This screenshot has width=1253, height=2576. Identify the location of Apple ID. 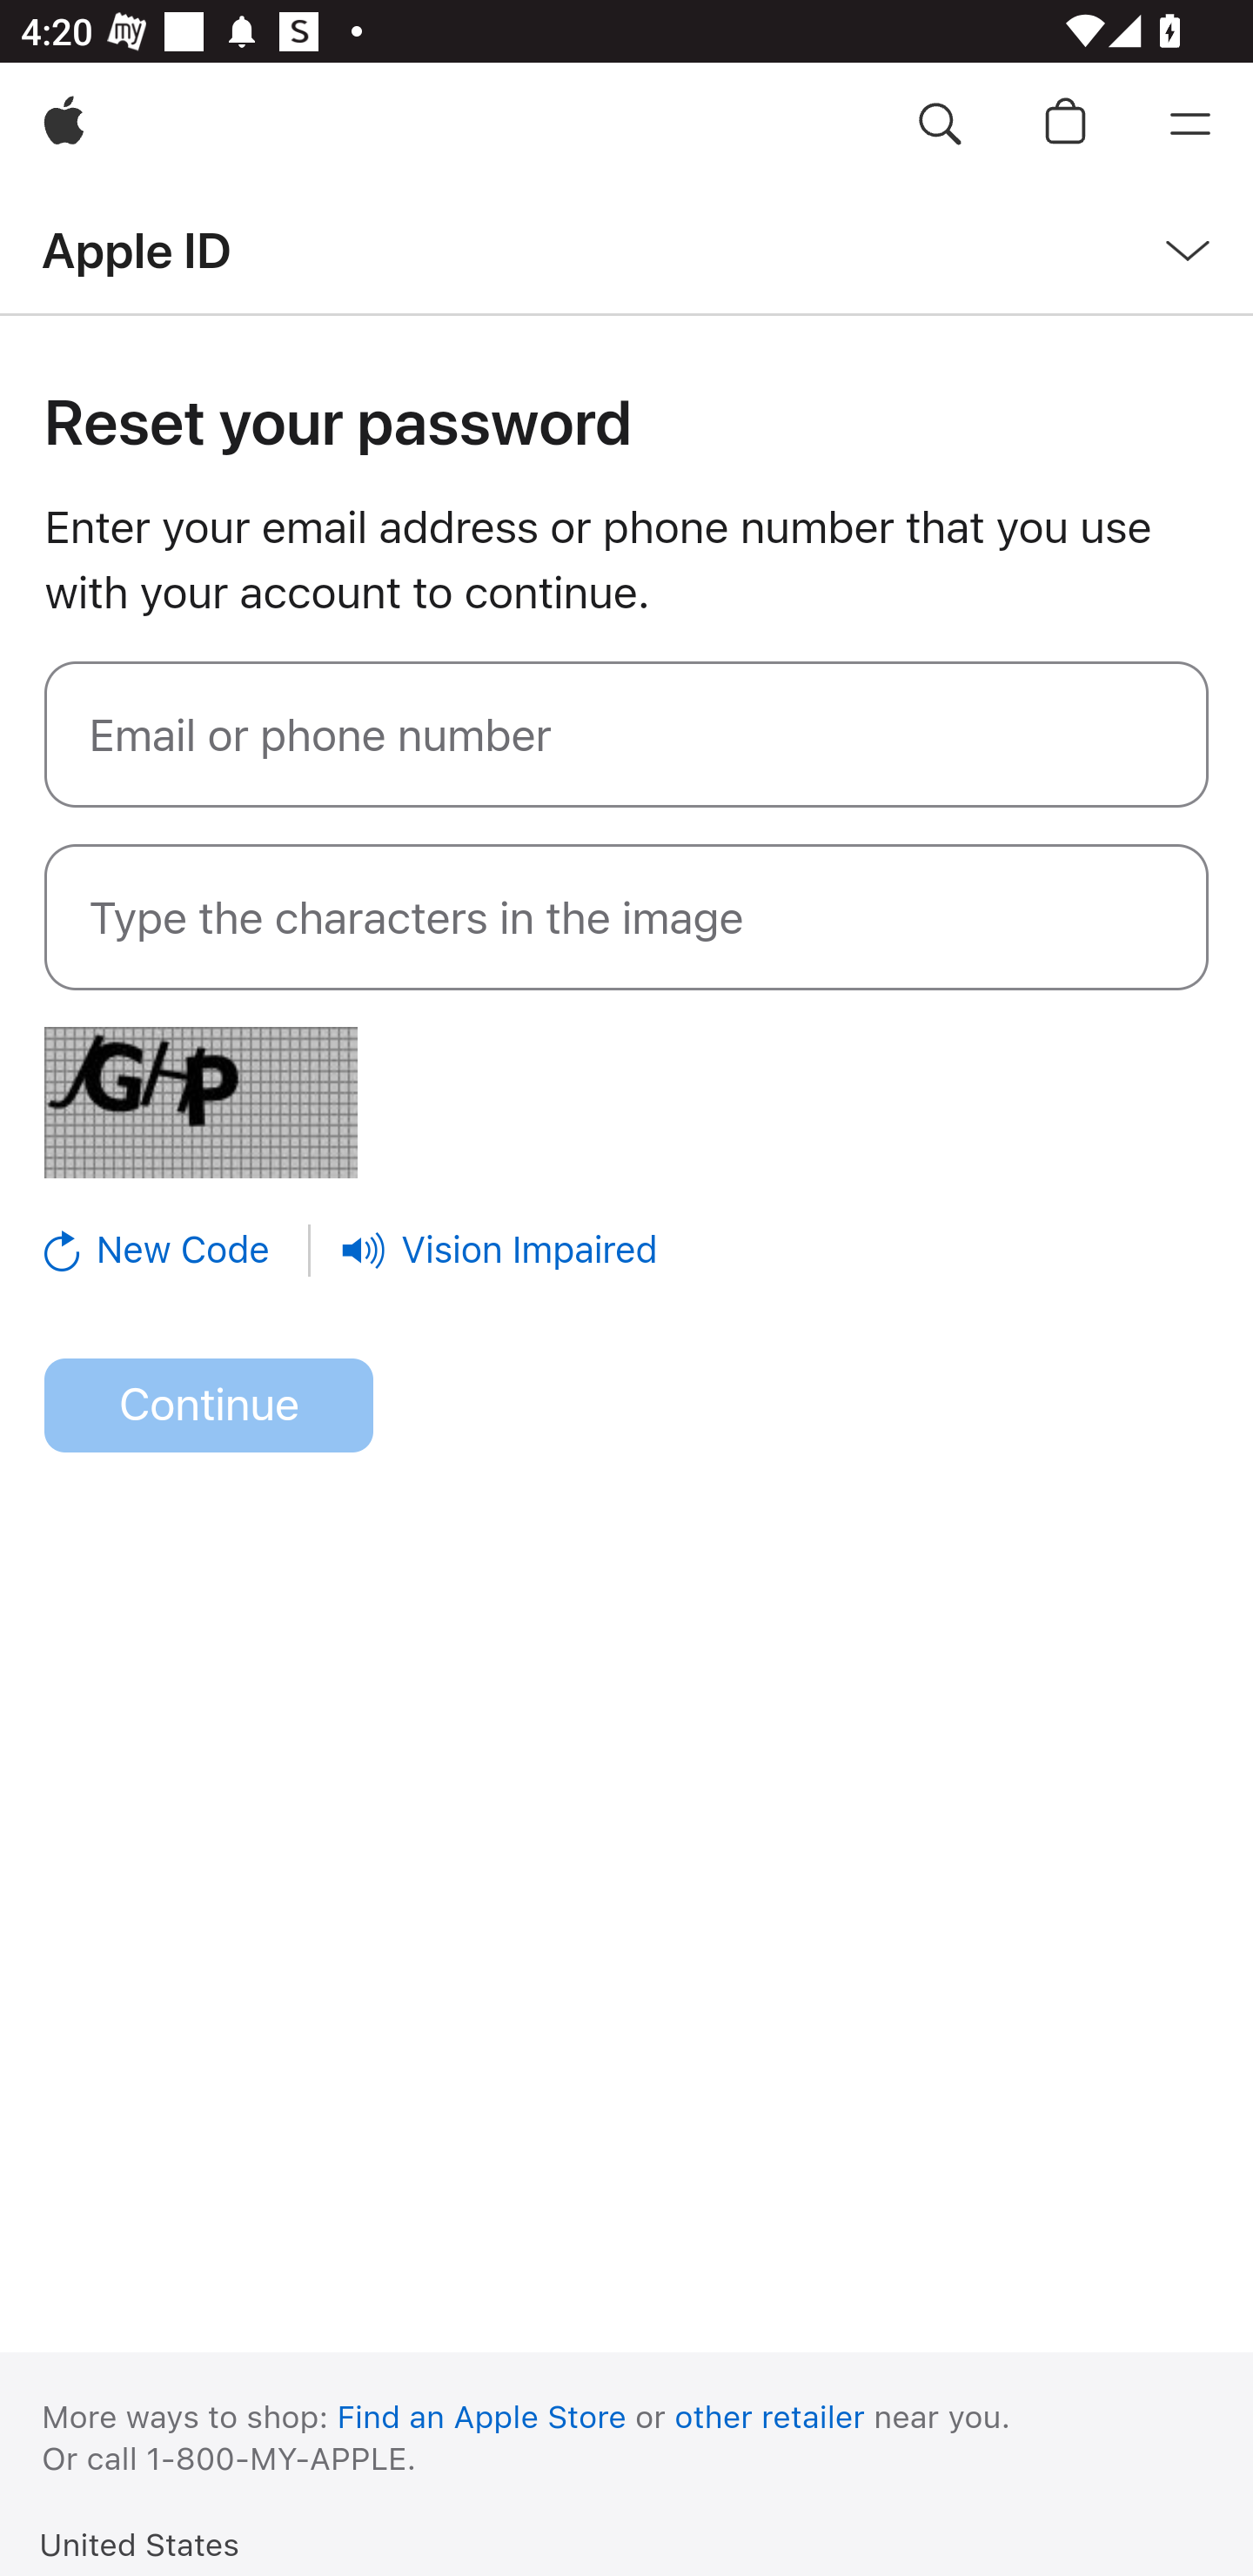
(136, 249).